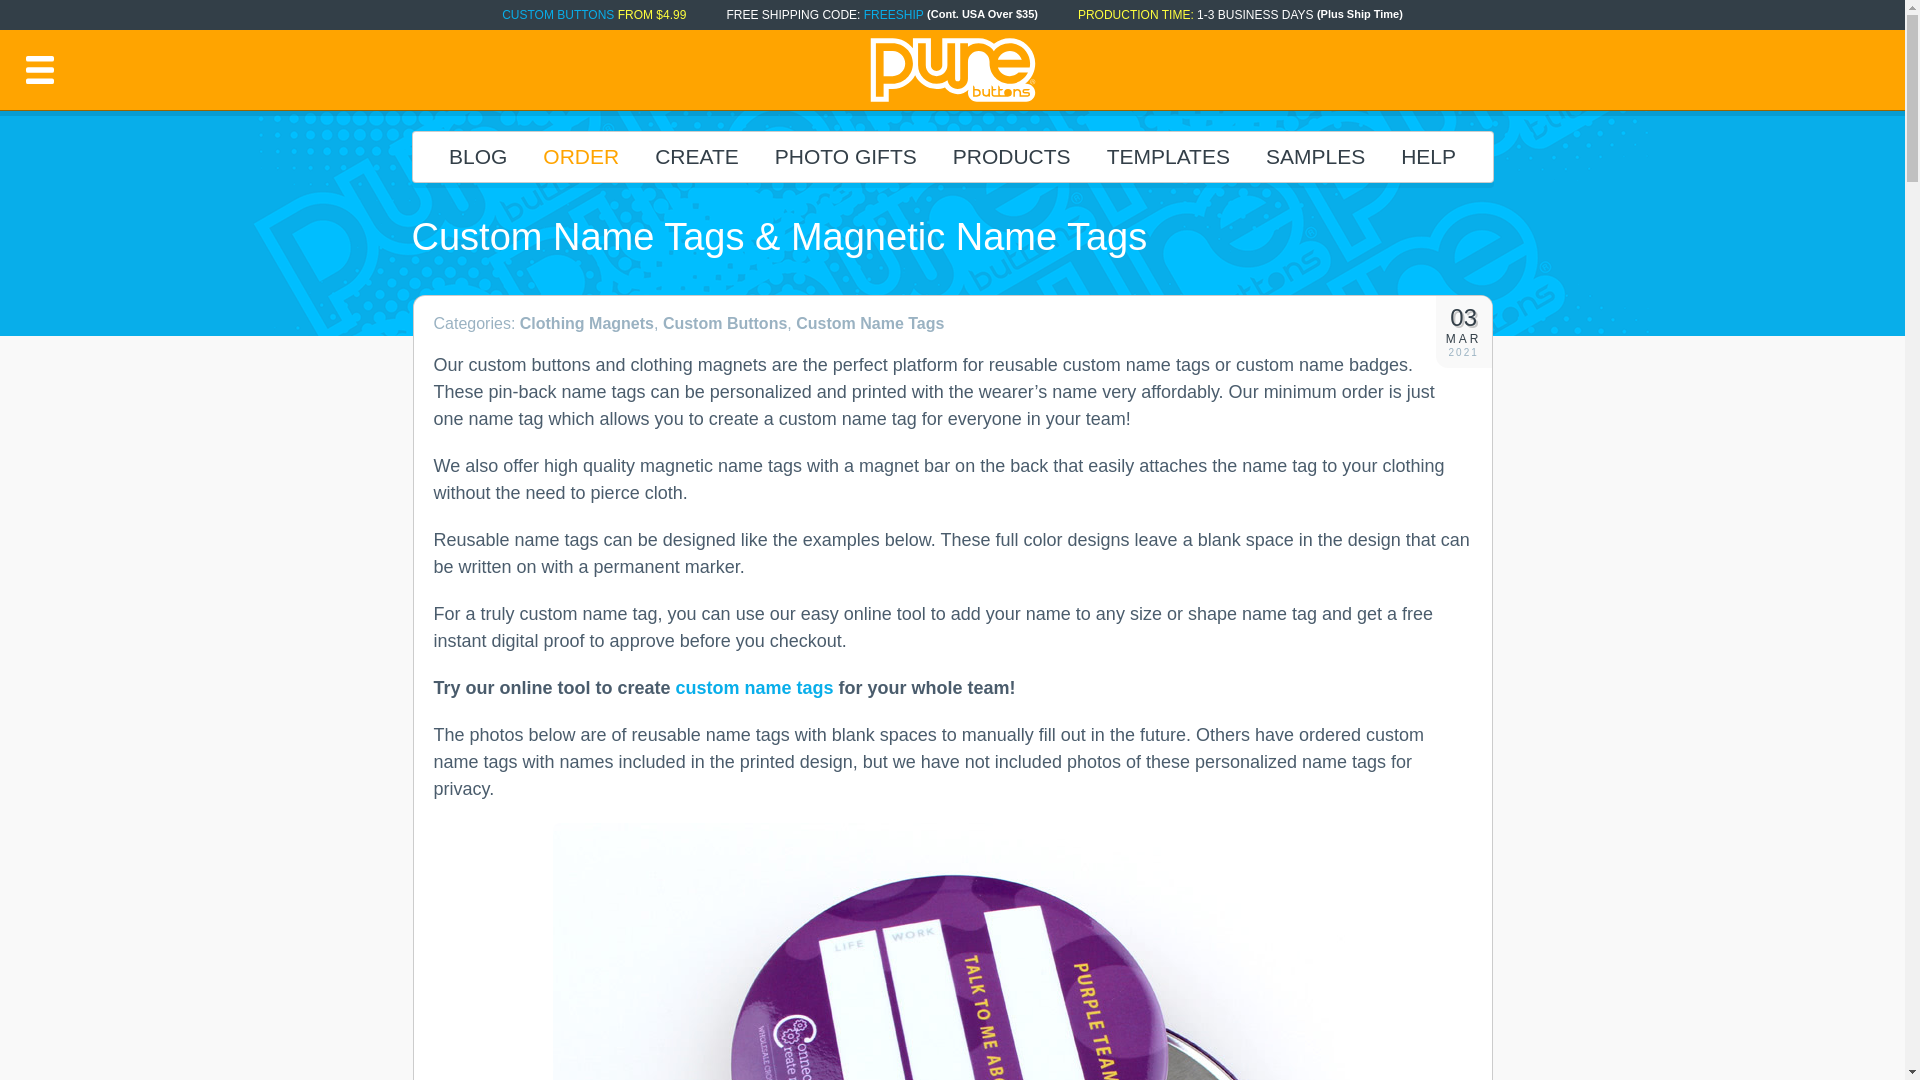 Image resolution: width=1920 pixels, height=1080 pixels. Describe the element at coordinates (1168, 156) in the screenshot. I see `TEMPLATES` at that location.